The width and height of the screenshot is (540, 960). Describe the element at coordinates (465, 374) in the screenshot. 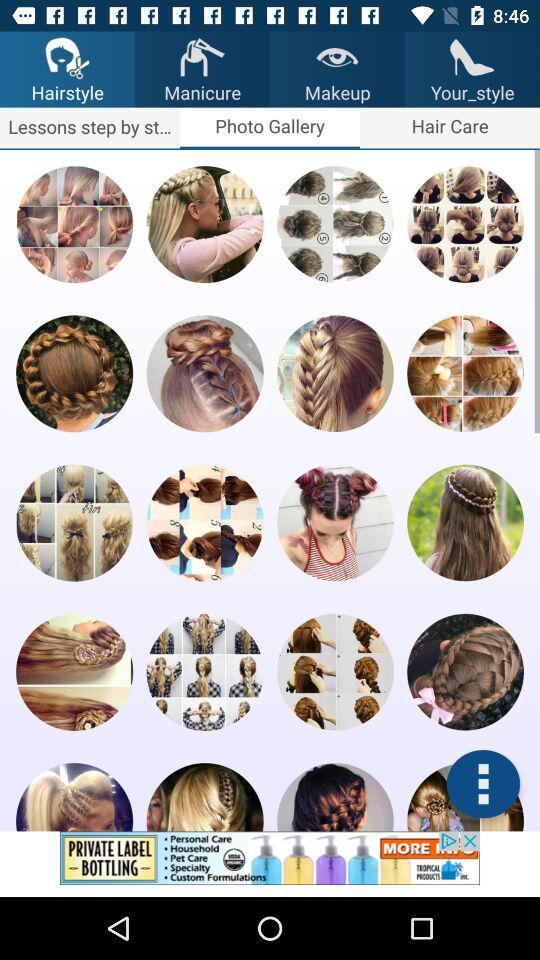

I see `picture option` at that location.